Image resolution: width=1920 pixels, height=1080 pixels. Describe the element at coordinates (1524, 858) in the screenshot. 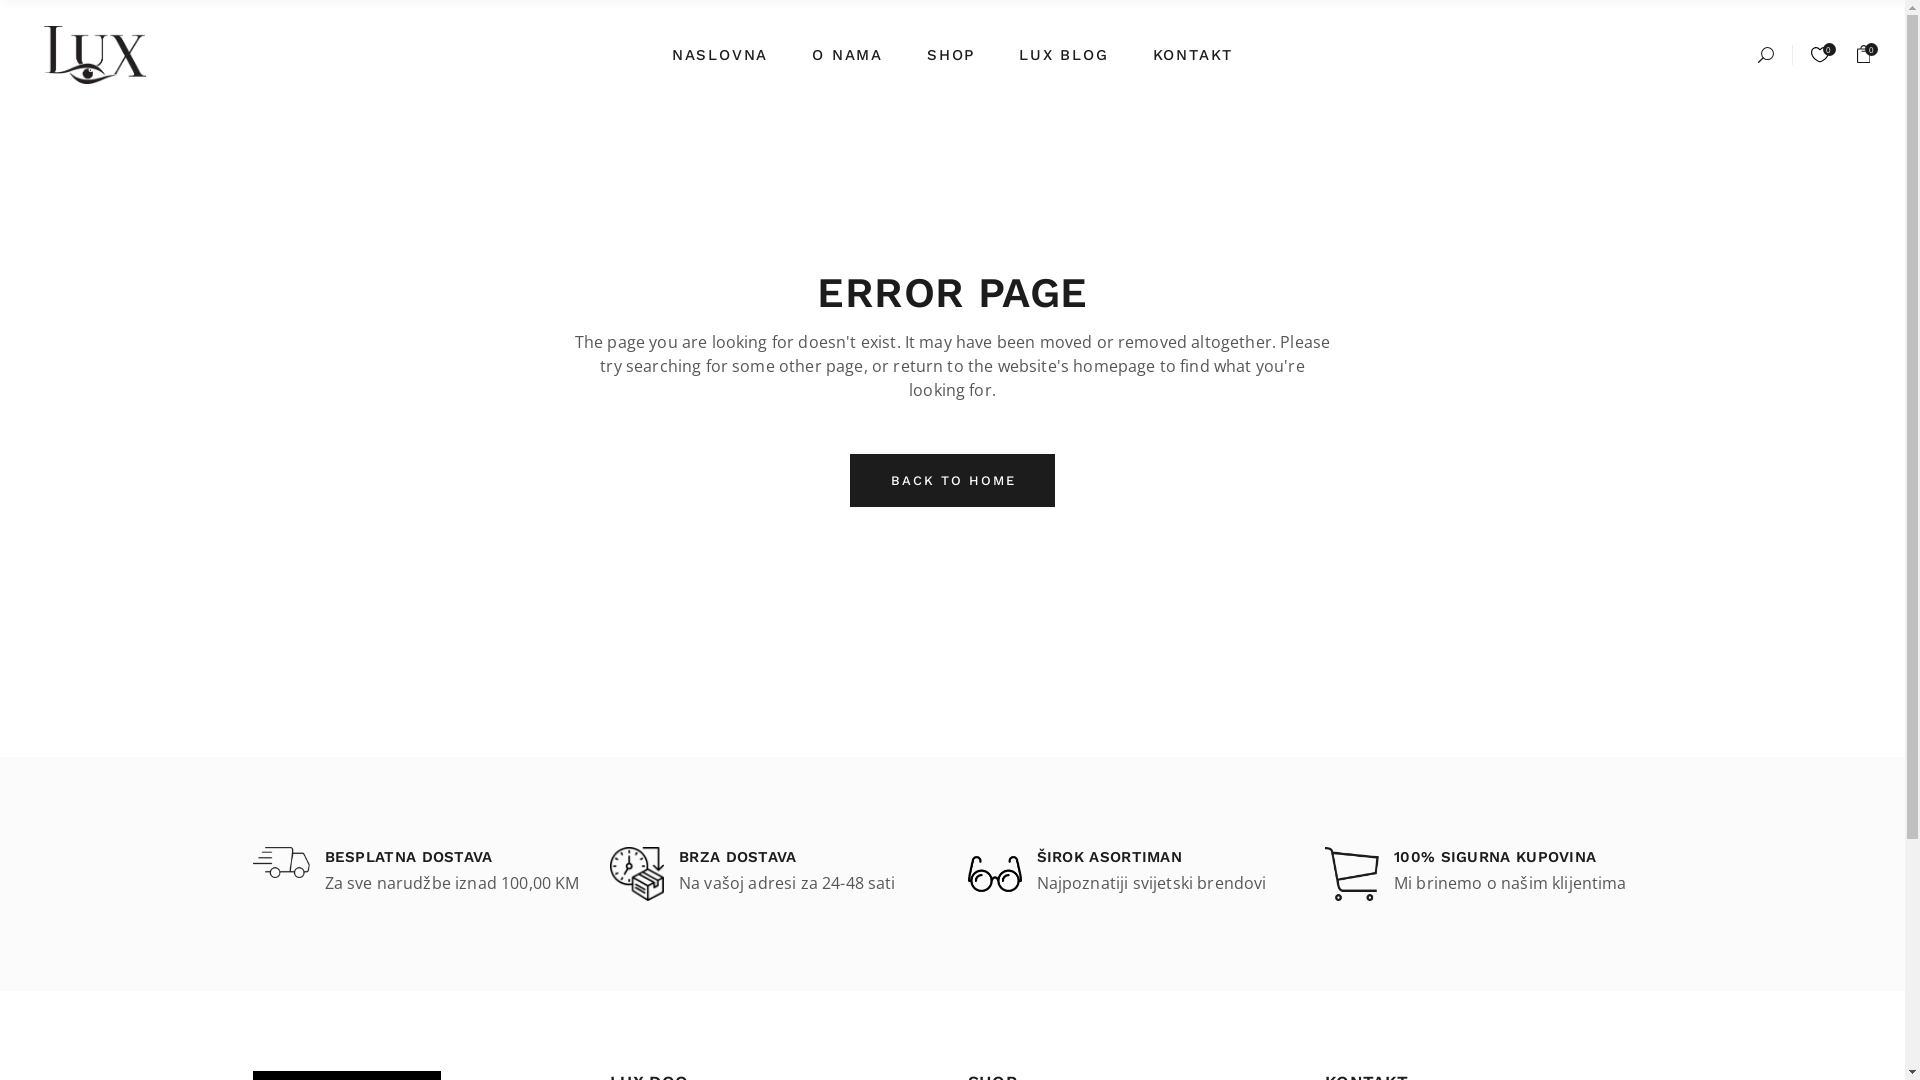

I see `100% SIGURNA KUPOVINA` at that location.